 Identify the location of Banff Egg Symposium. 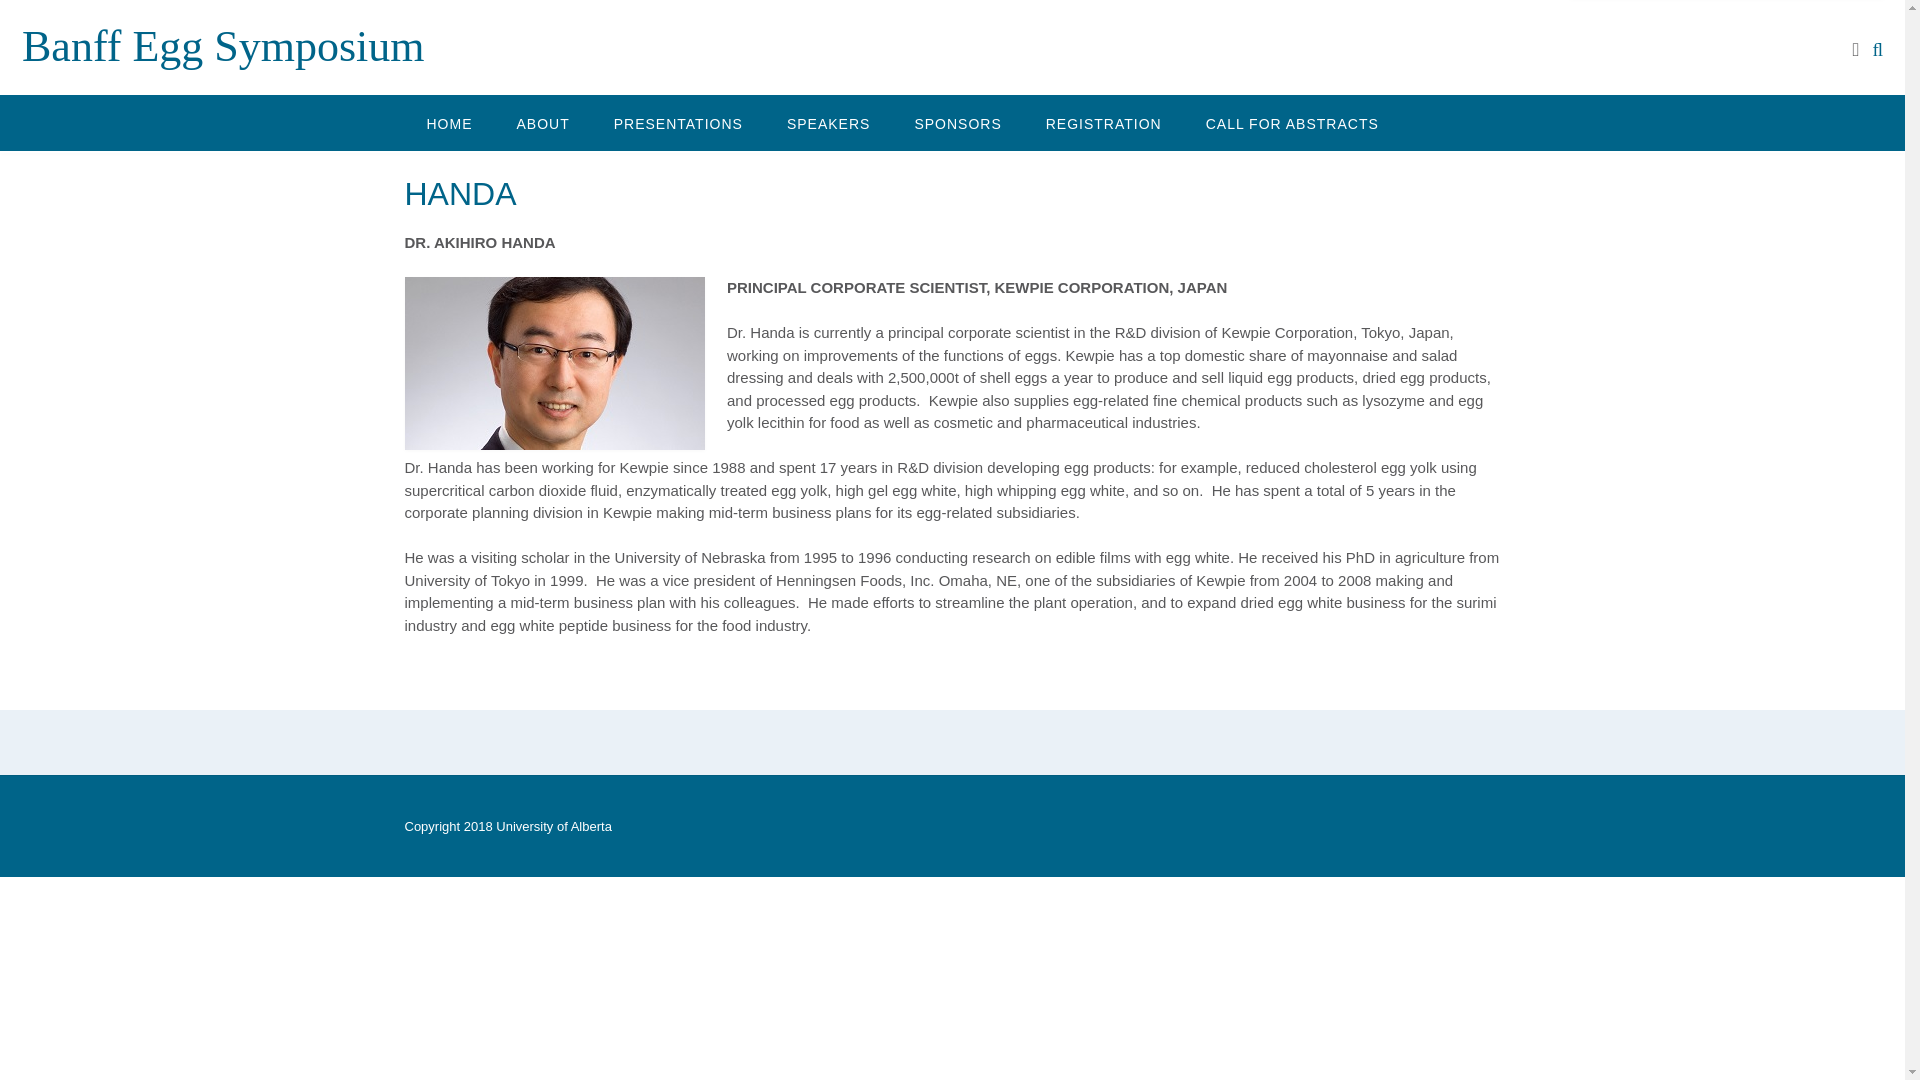
(222, 46).